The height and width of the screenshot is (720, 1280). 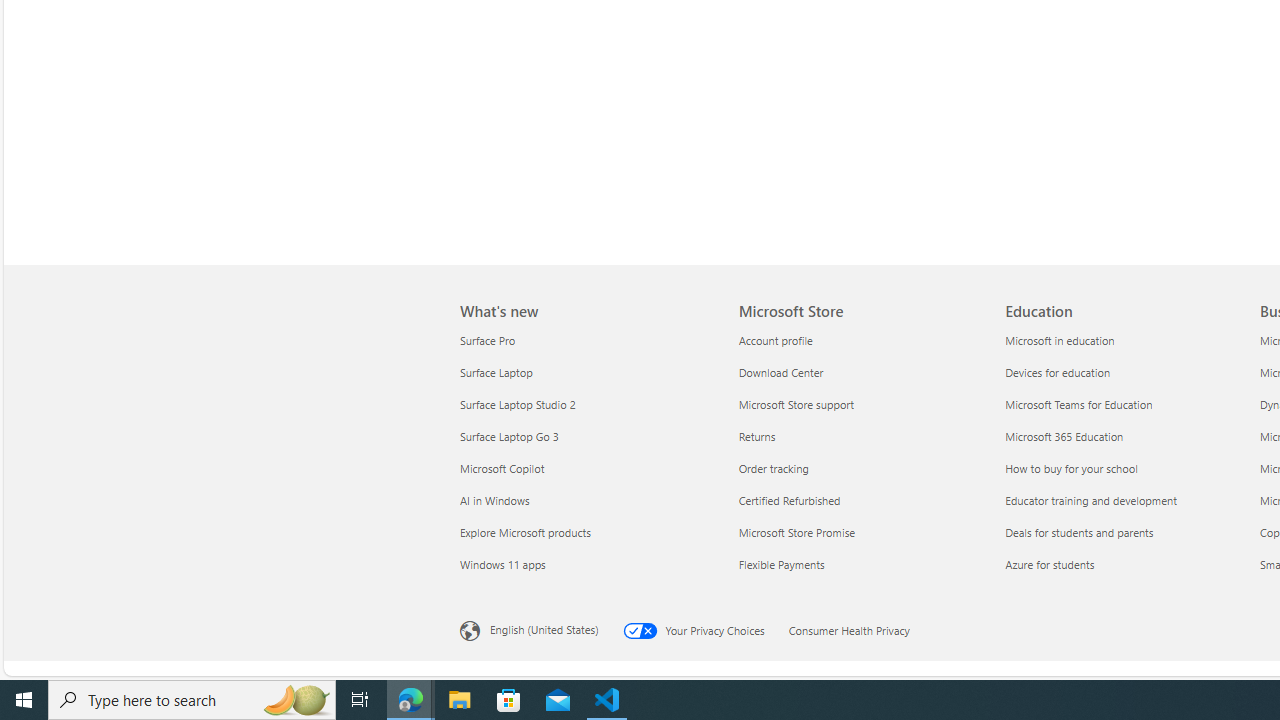 What do you see at coordinates (796, 404) in the screenshot?
I see `Microsoft Store support Microsoft Store` at bounding box center [796, 404].